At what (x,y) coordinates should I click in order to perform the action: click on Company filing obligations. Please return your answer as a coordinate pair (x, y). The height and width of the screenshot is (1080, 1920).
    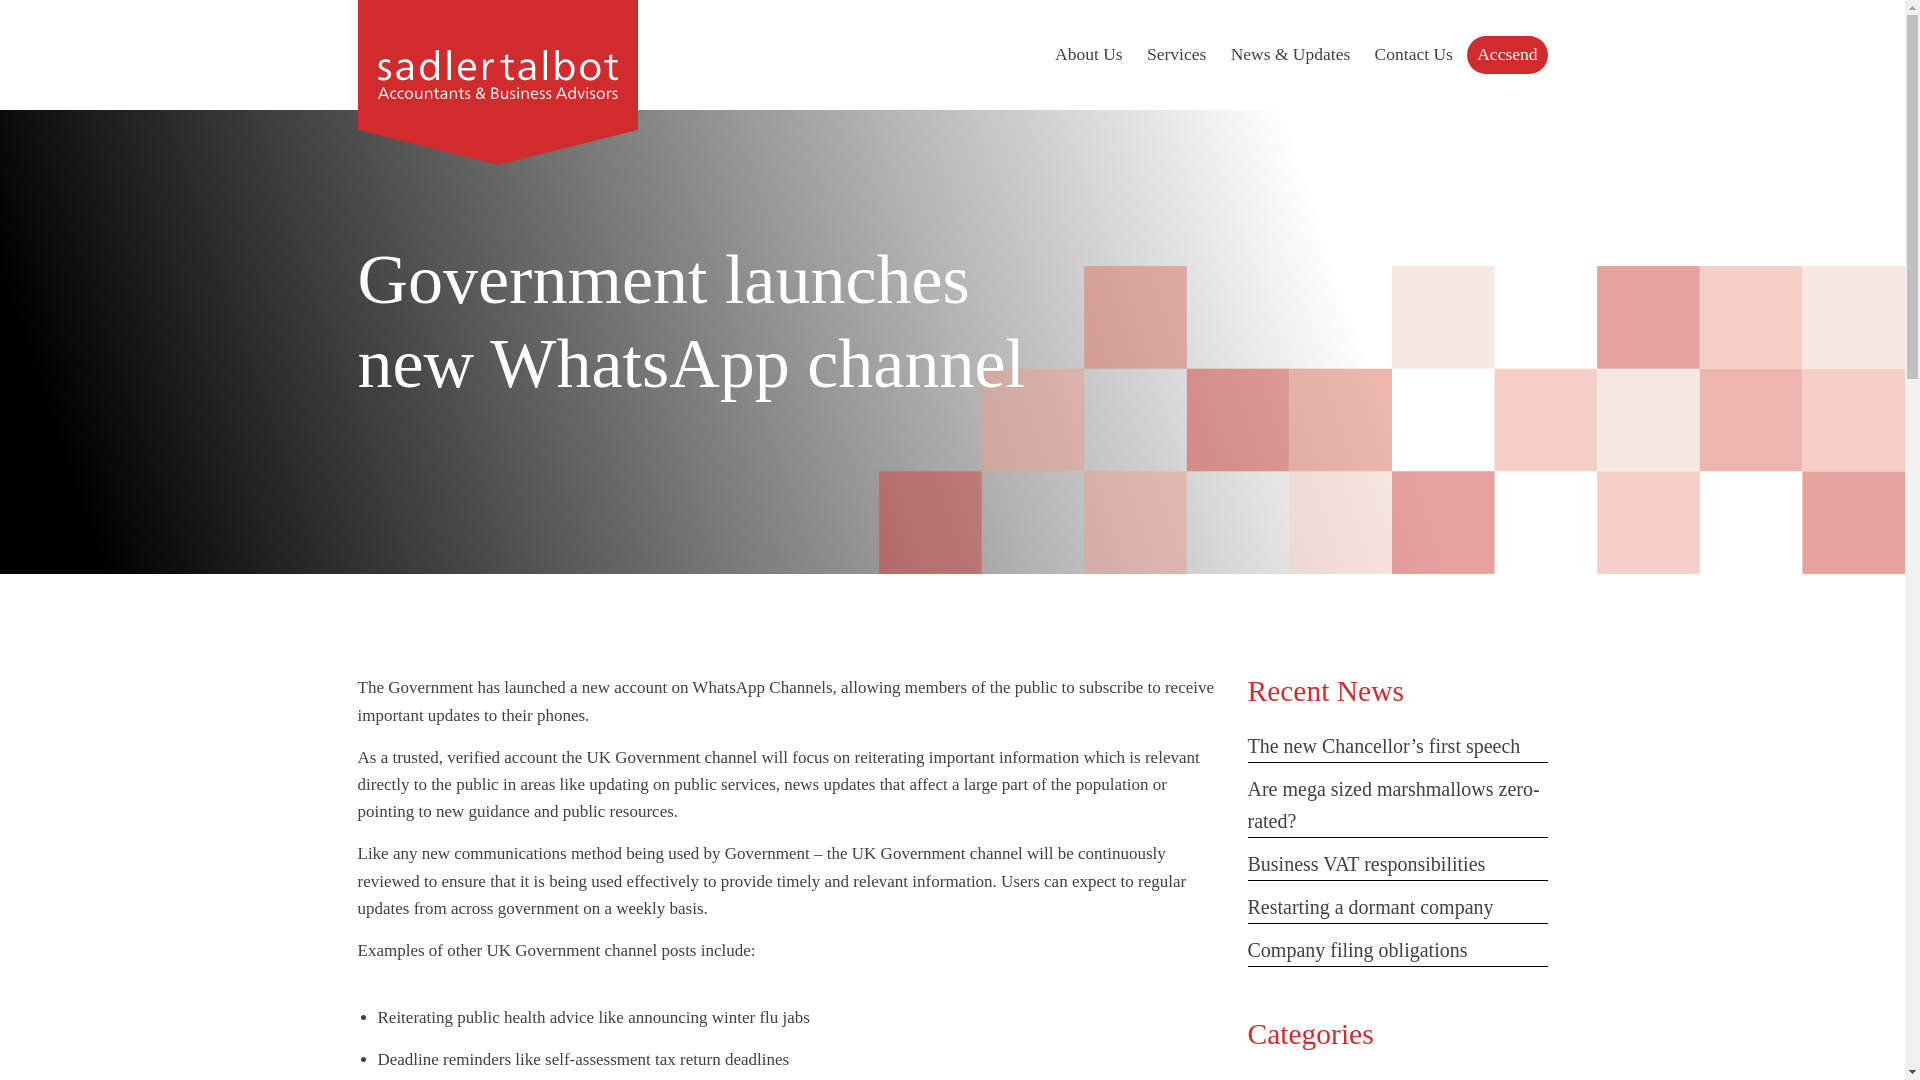
    Looking at the image, I should click on (1358, 950).